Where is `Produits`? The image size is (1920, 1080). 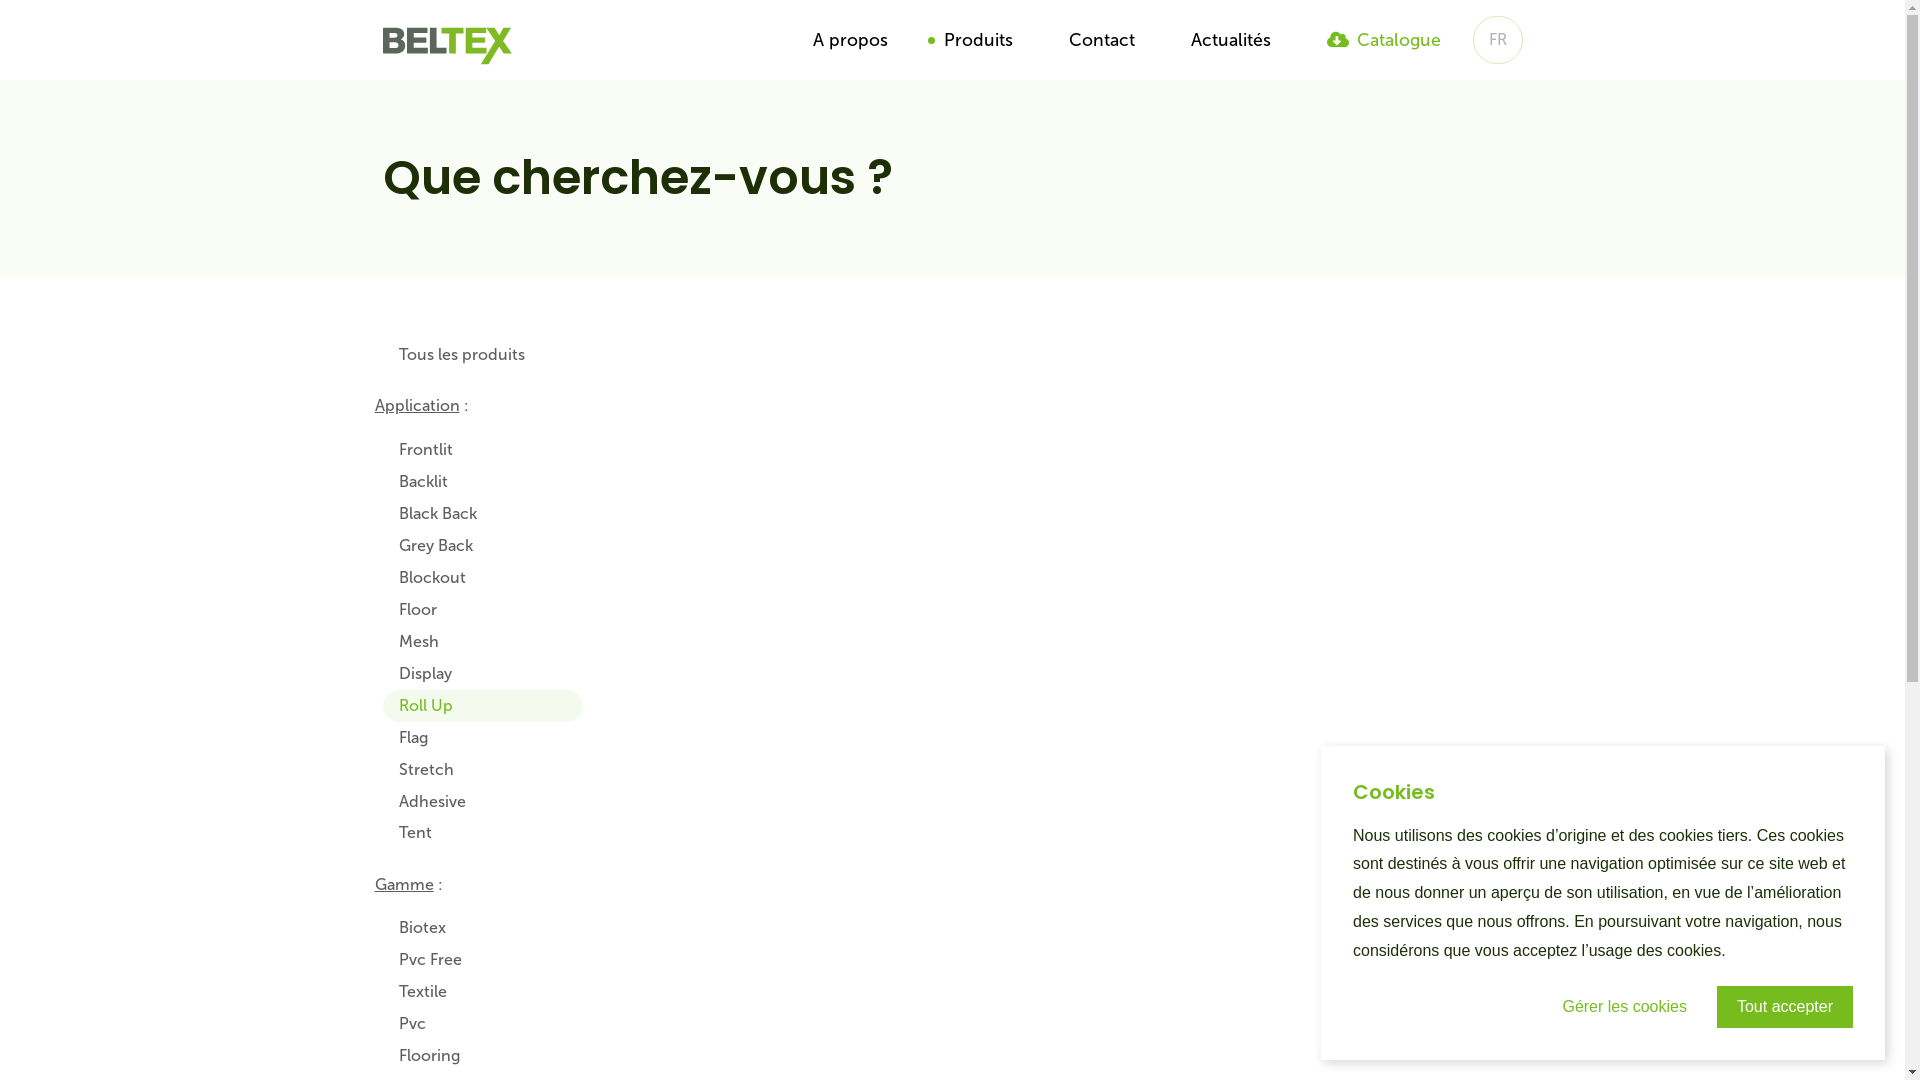
Produits is located at coordinates (978, 40).